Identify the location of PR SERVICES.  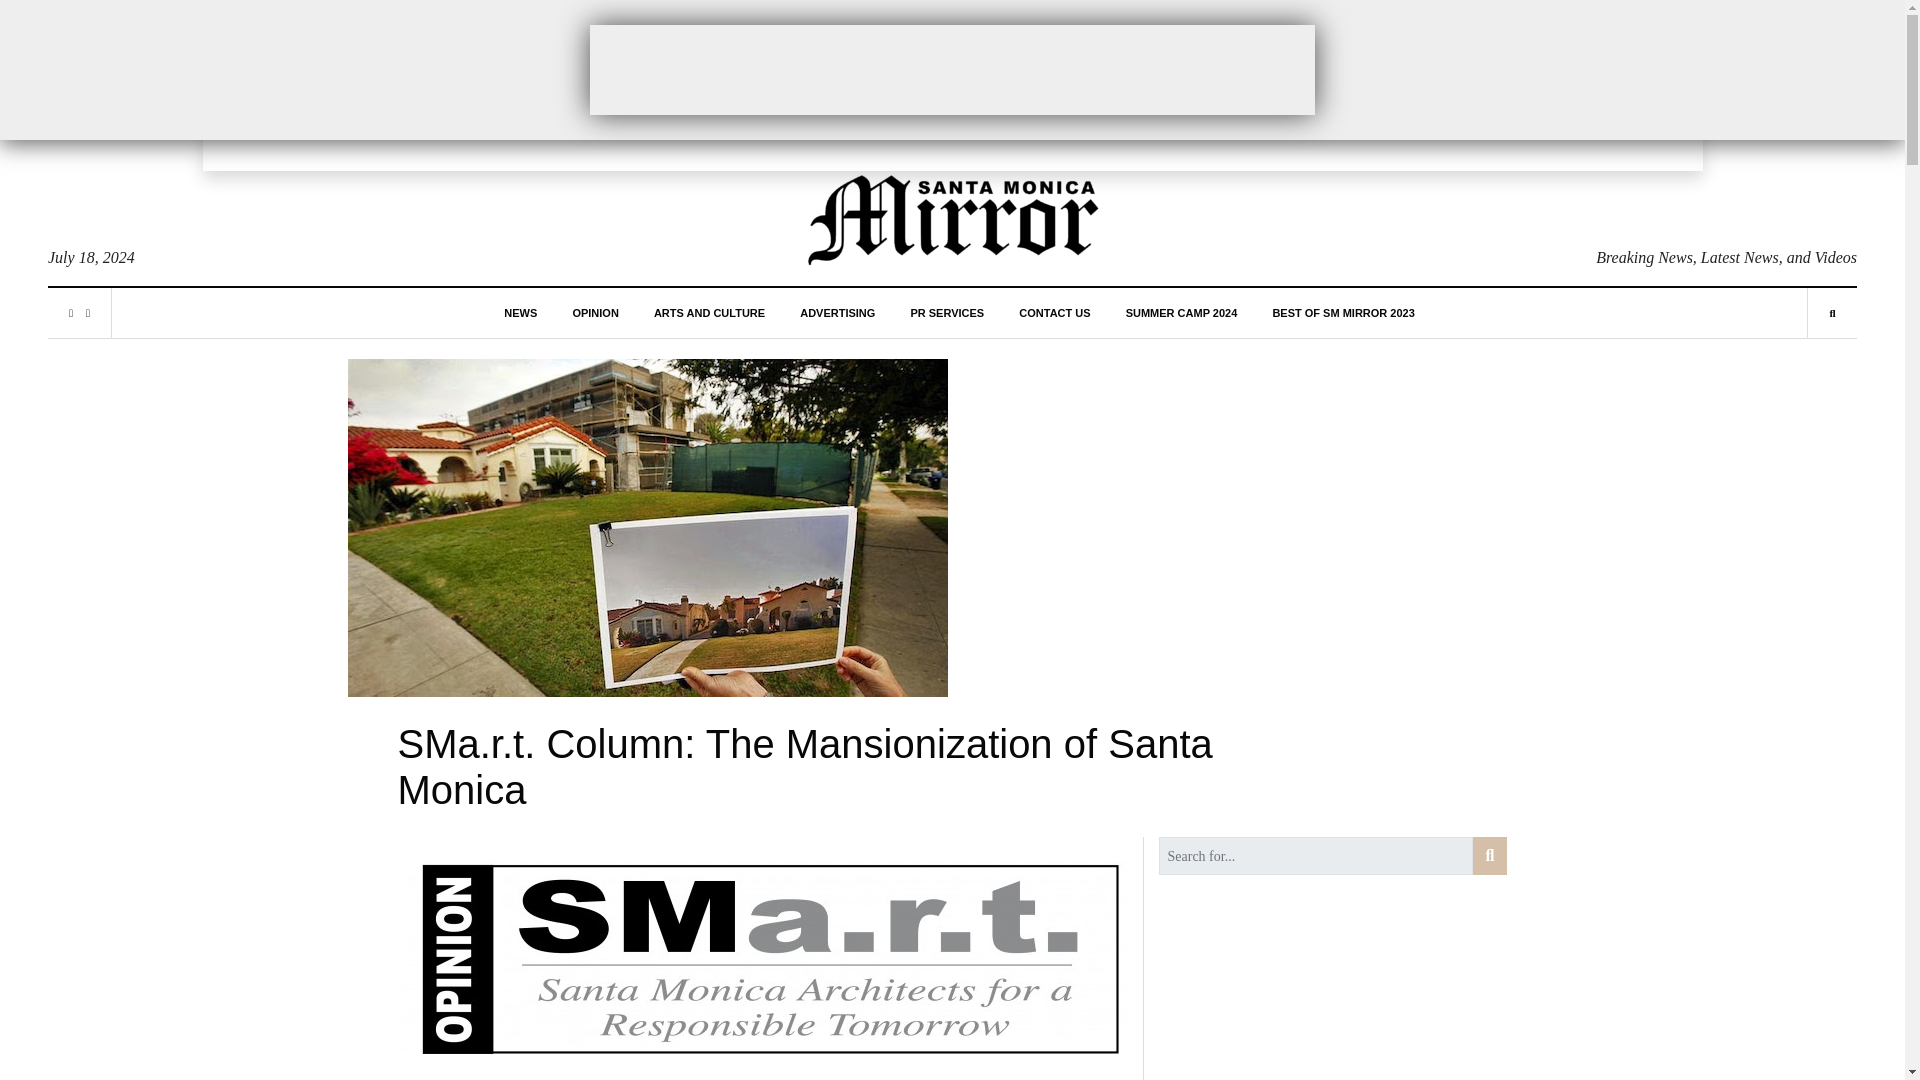
(946, 313).